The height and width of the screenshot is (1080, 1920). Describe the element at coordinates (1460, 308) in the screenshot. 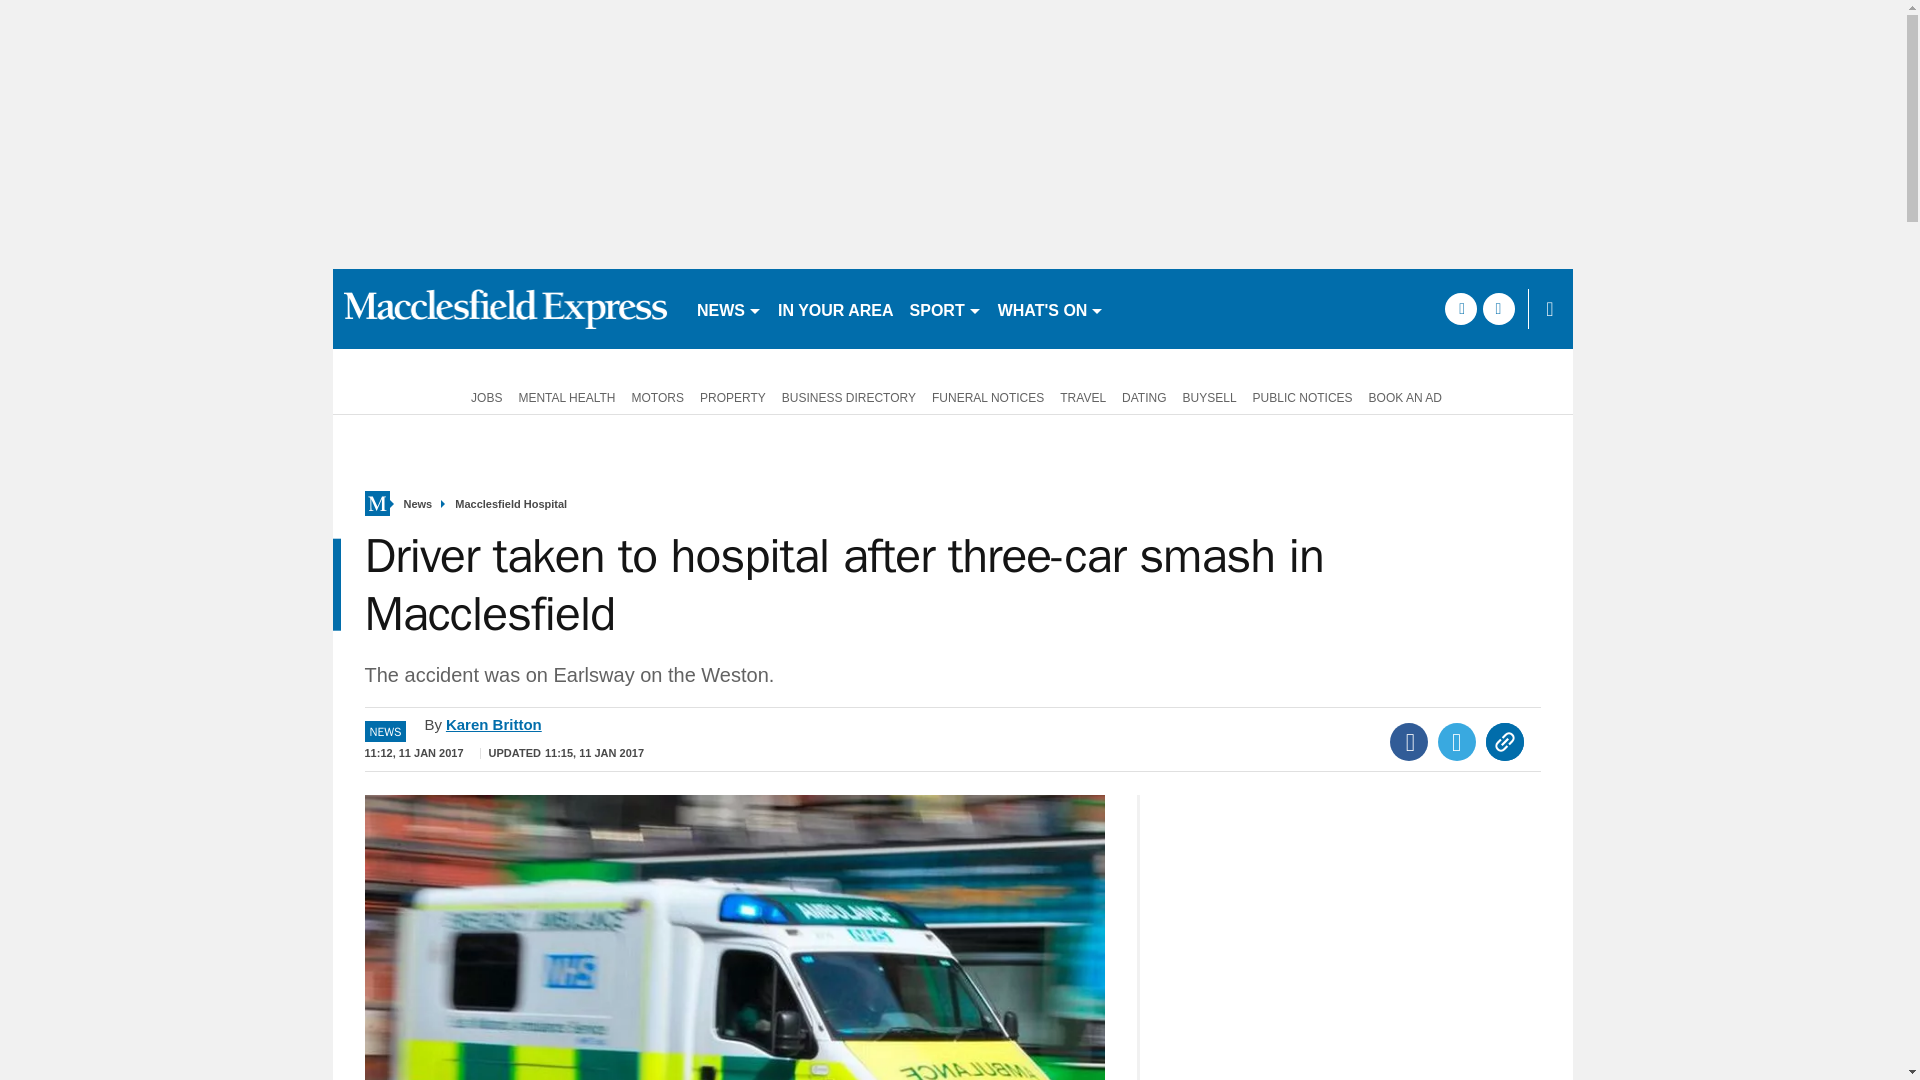

I see `facebook` at that location.